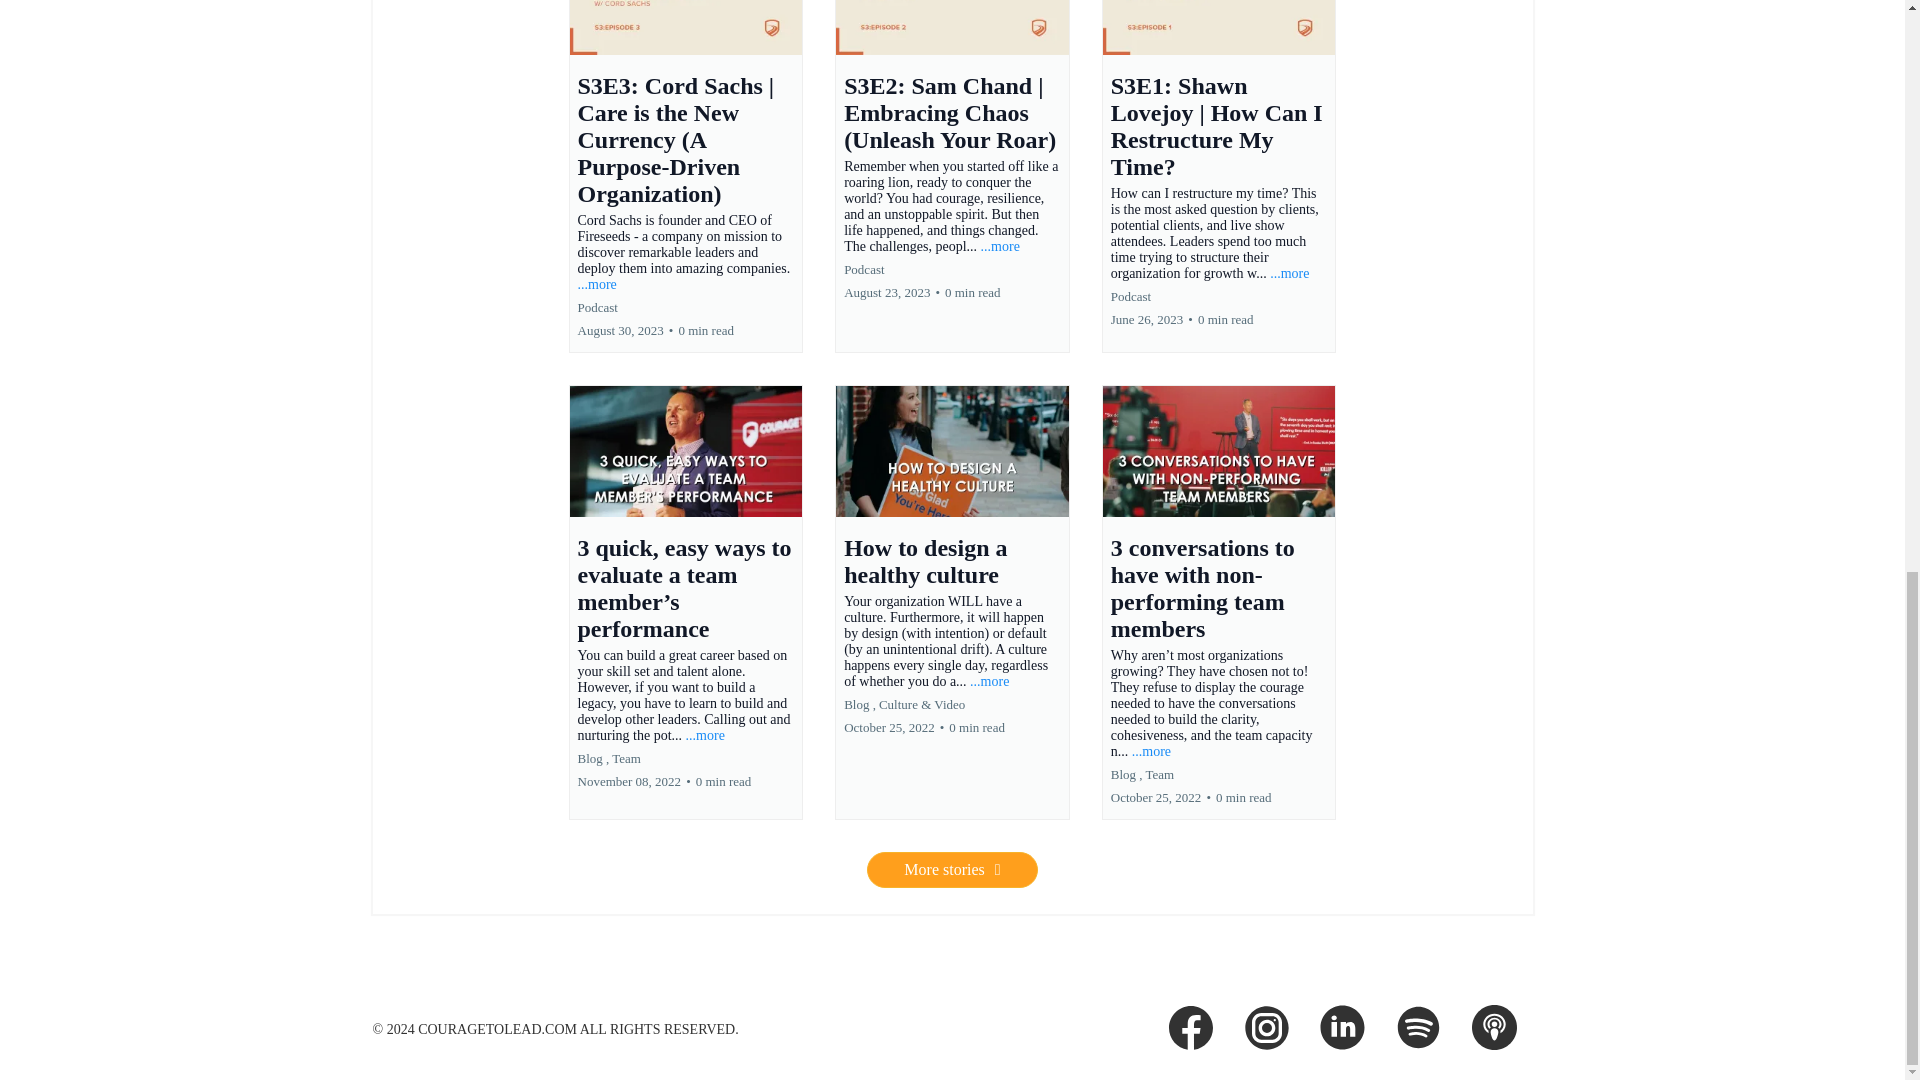  What do you see at coordinates (705, 735) in the screenshot?
I see `...more` at bounding box center [705, 735].